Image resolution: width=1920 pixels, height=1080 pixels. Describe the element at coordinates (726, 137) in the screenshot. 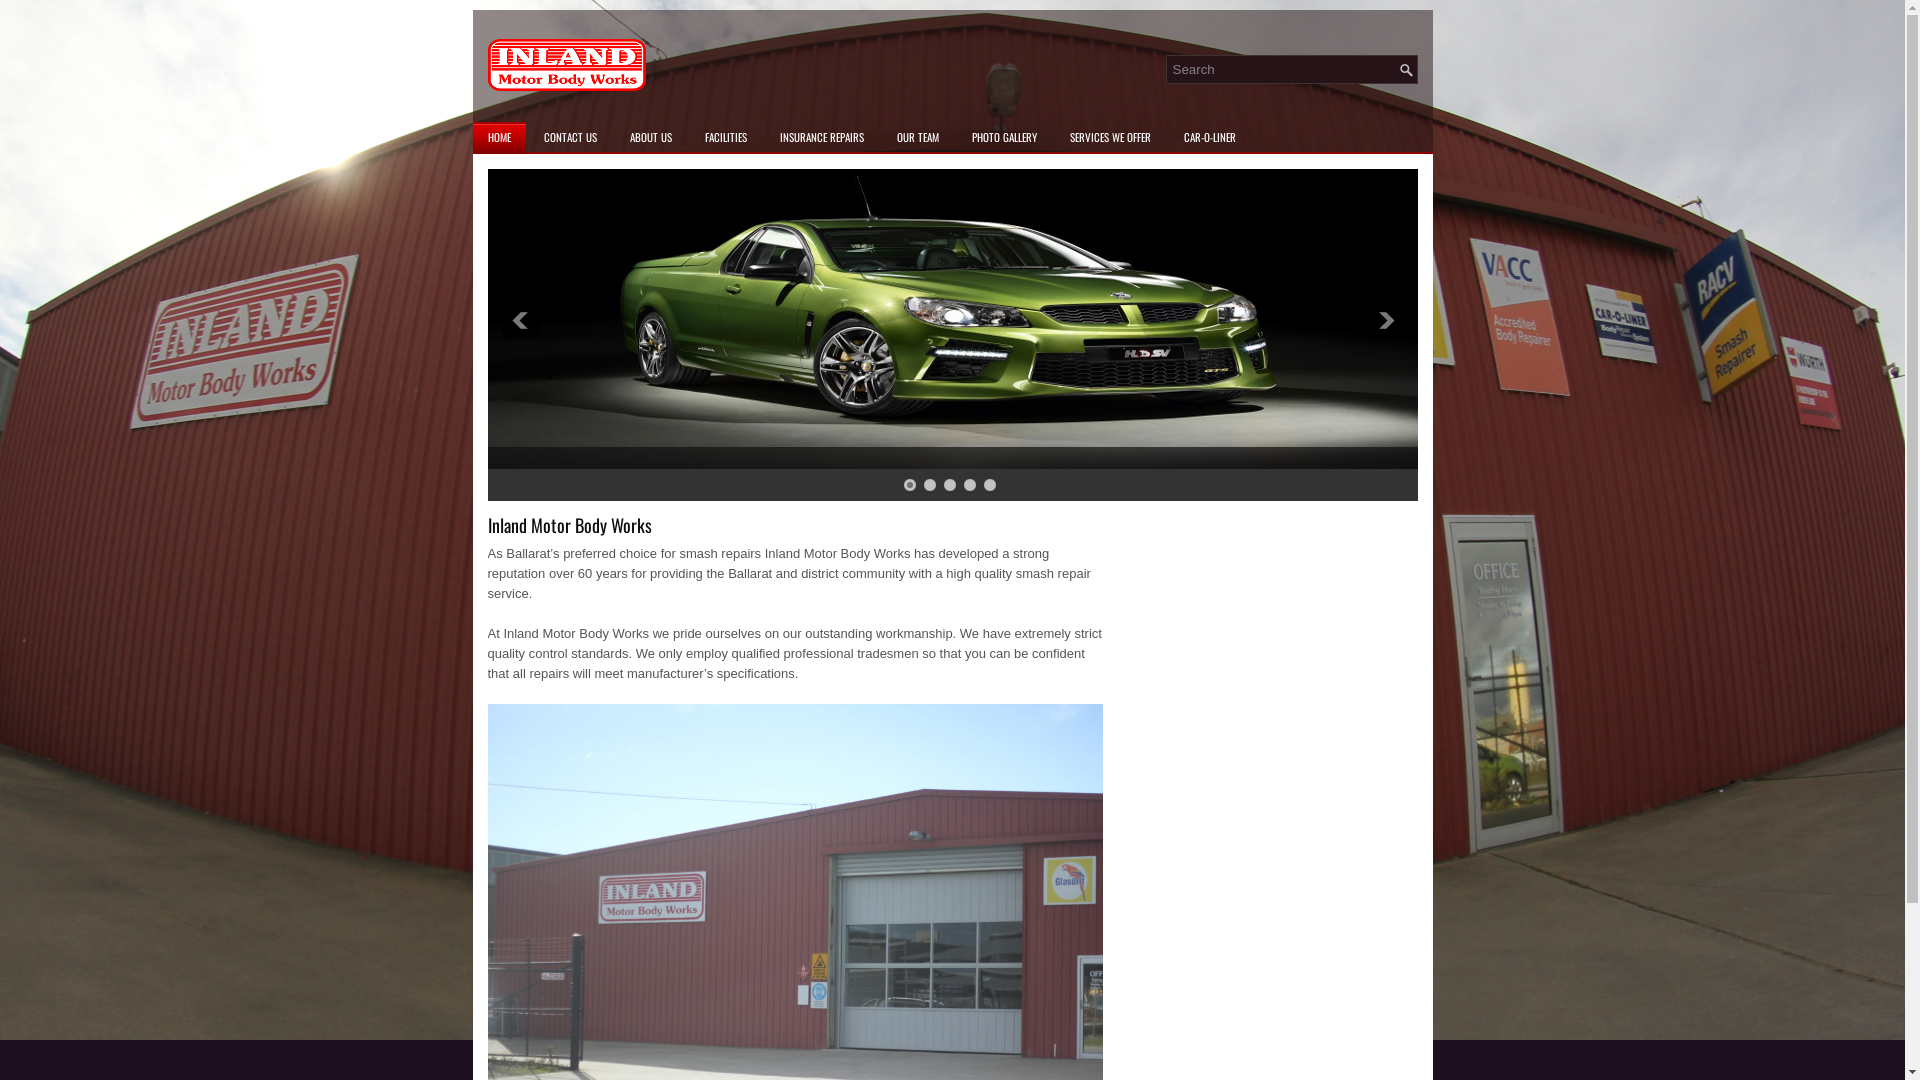

I see `FACILITIES` at that location.